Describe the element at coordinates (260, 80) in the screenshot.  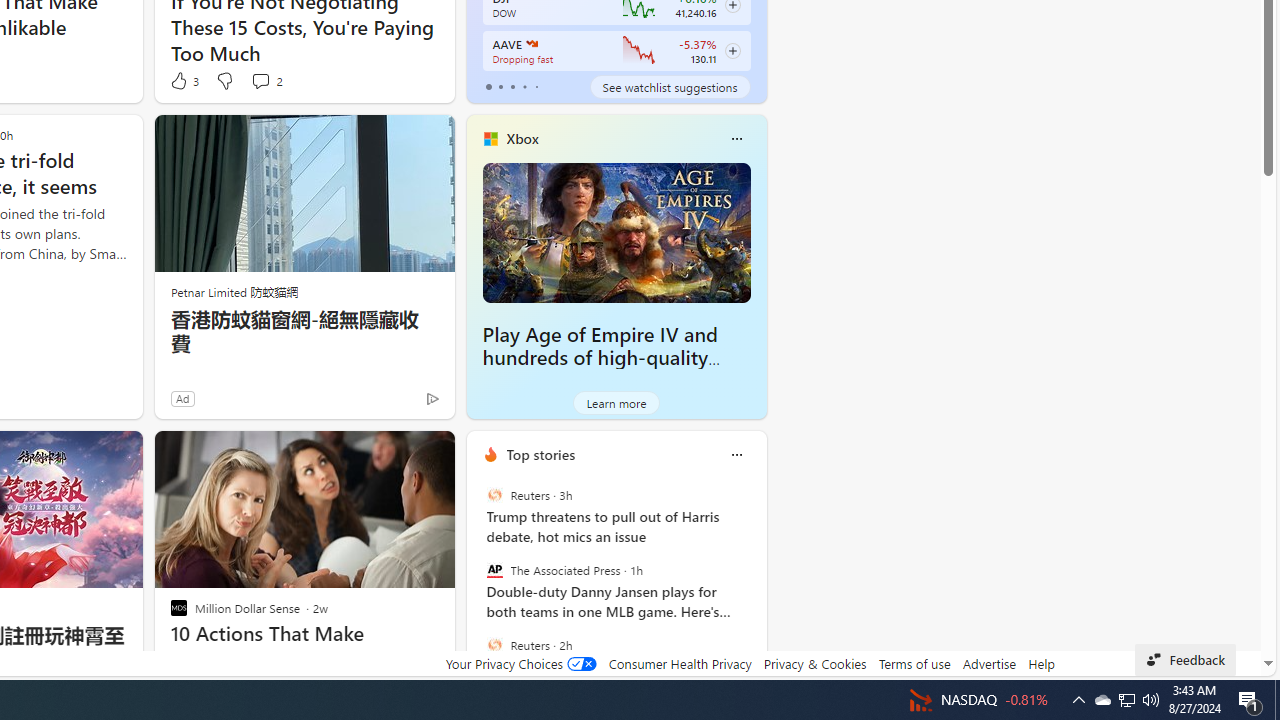
I see `View comments 2 Comment` at that location.